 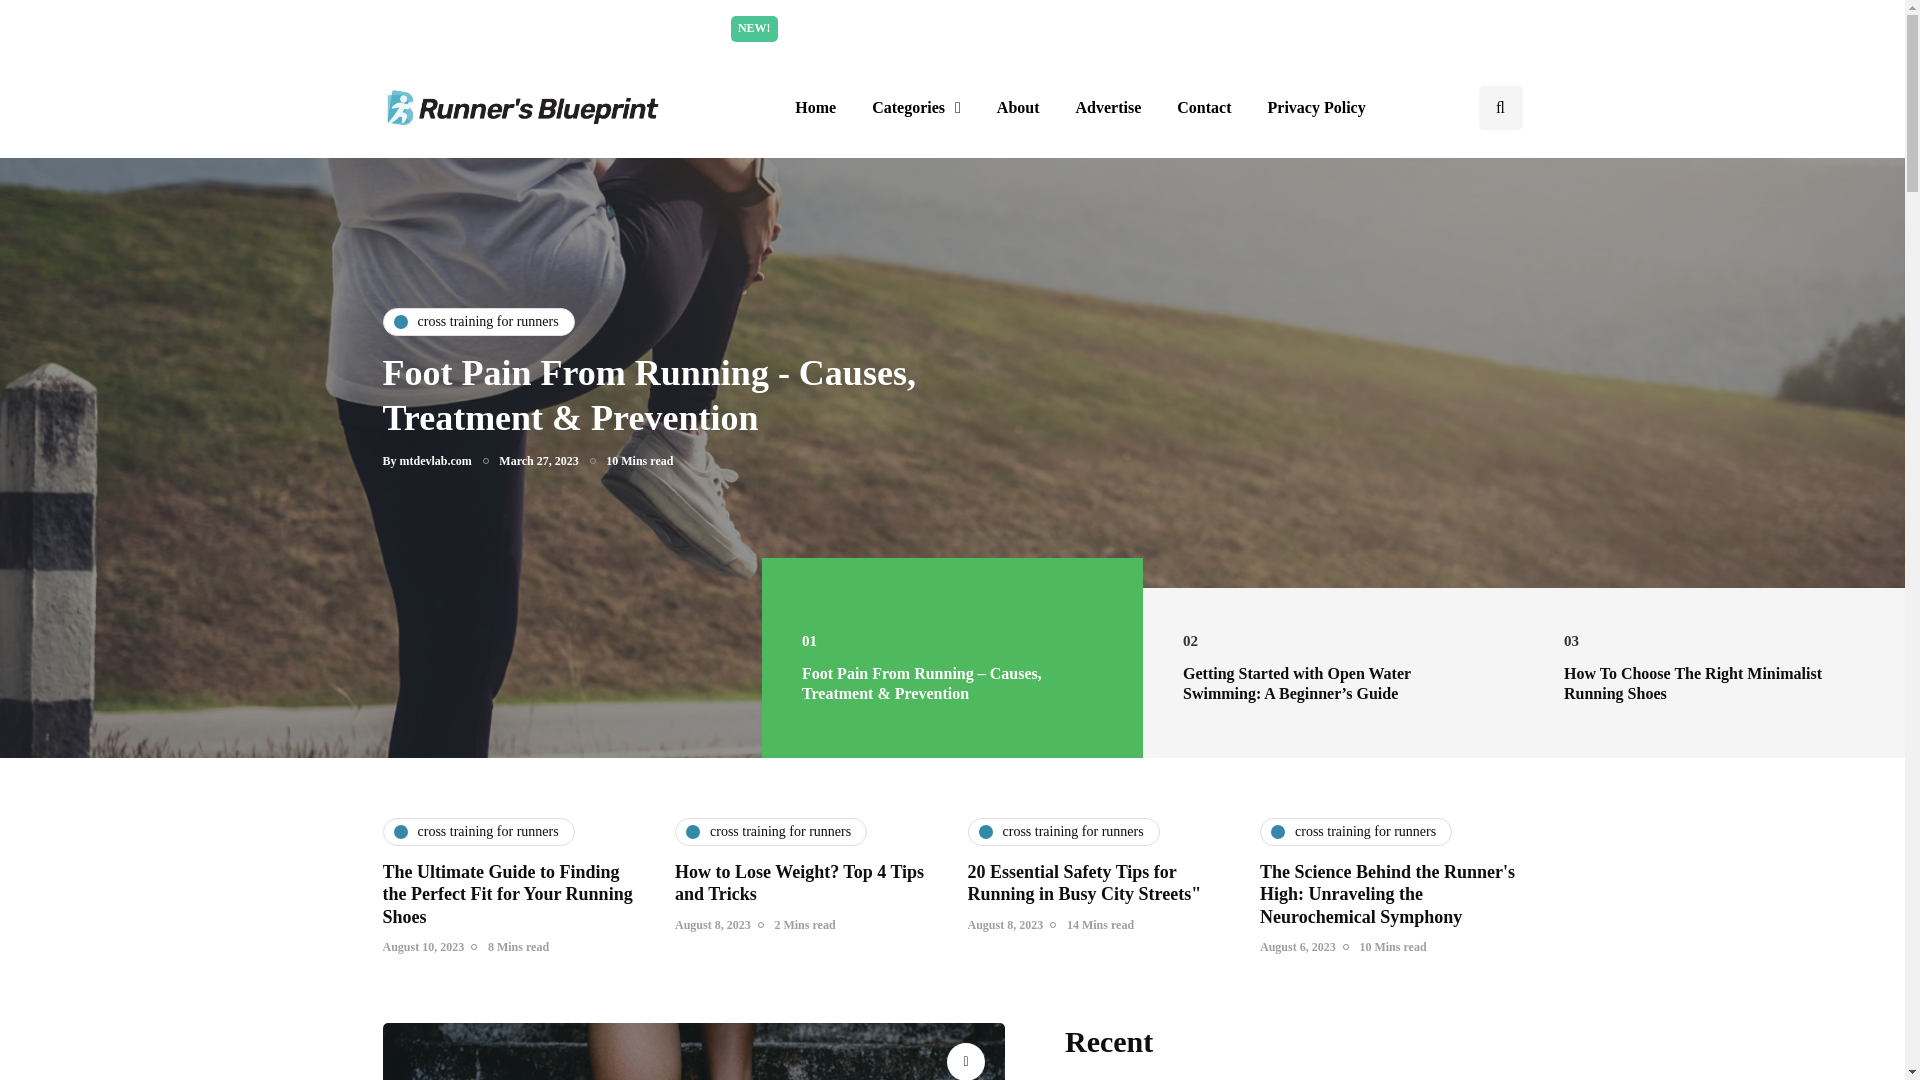 What do you see at coordinates (816, 108) in the screenshot?
I see `Home` at bounding box center [816, 108].